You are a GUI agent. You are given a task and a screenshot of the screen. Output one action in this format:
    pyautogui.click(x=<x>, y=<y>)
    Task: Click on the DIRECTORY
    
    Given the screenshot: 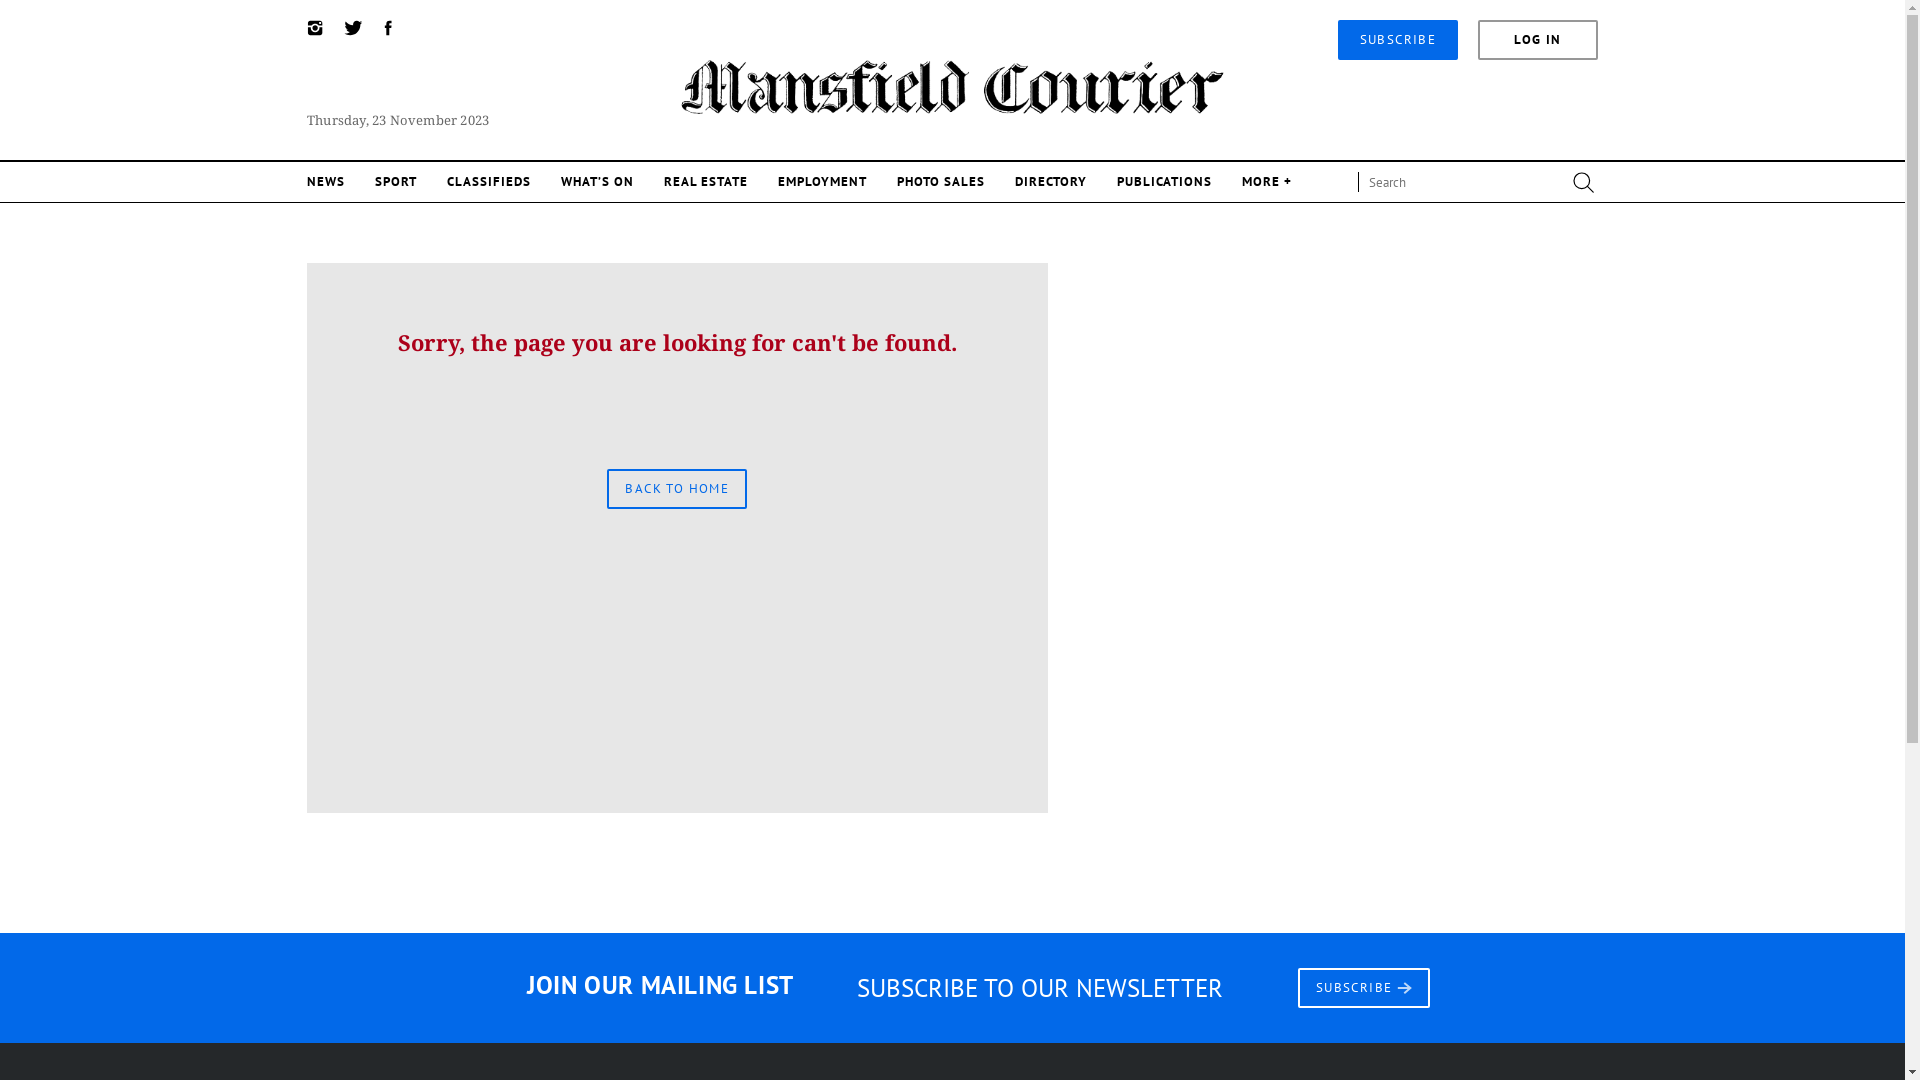 What is the action you would take?
    pyautogui.click(x=1051, y=182)
    